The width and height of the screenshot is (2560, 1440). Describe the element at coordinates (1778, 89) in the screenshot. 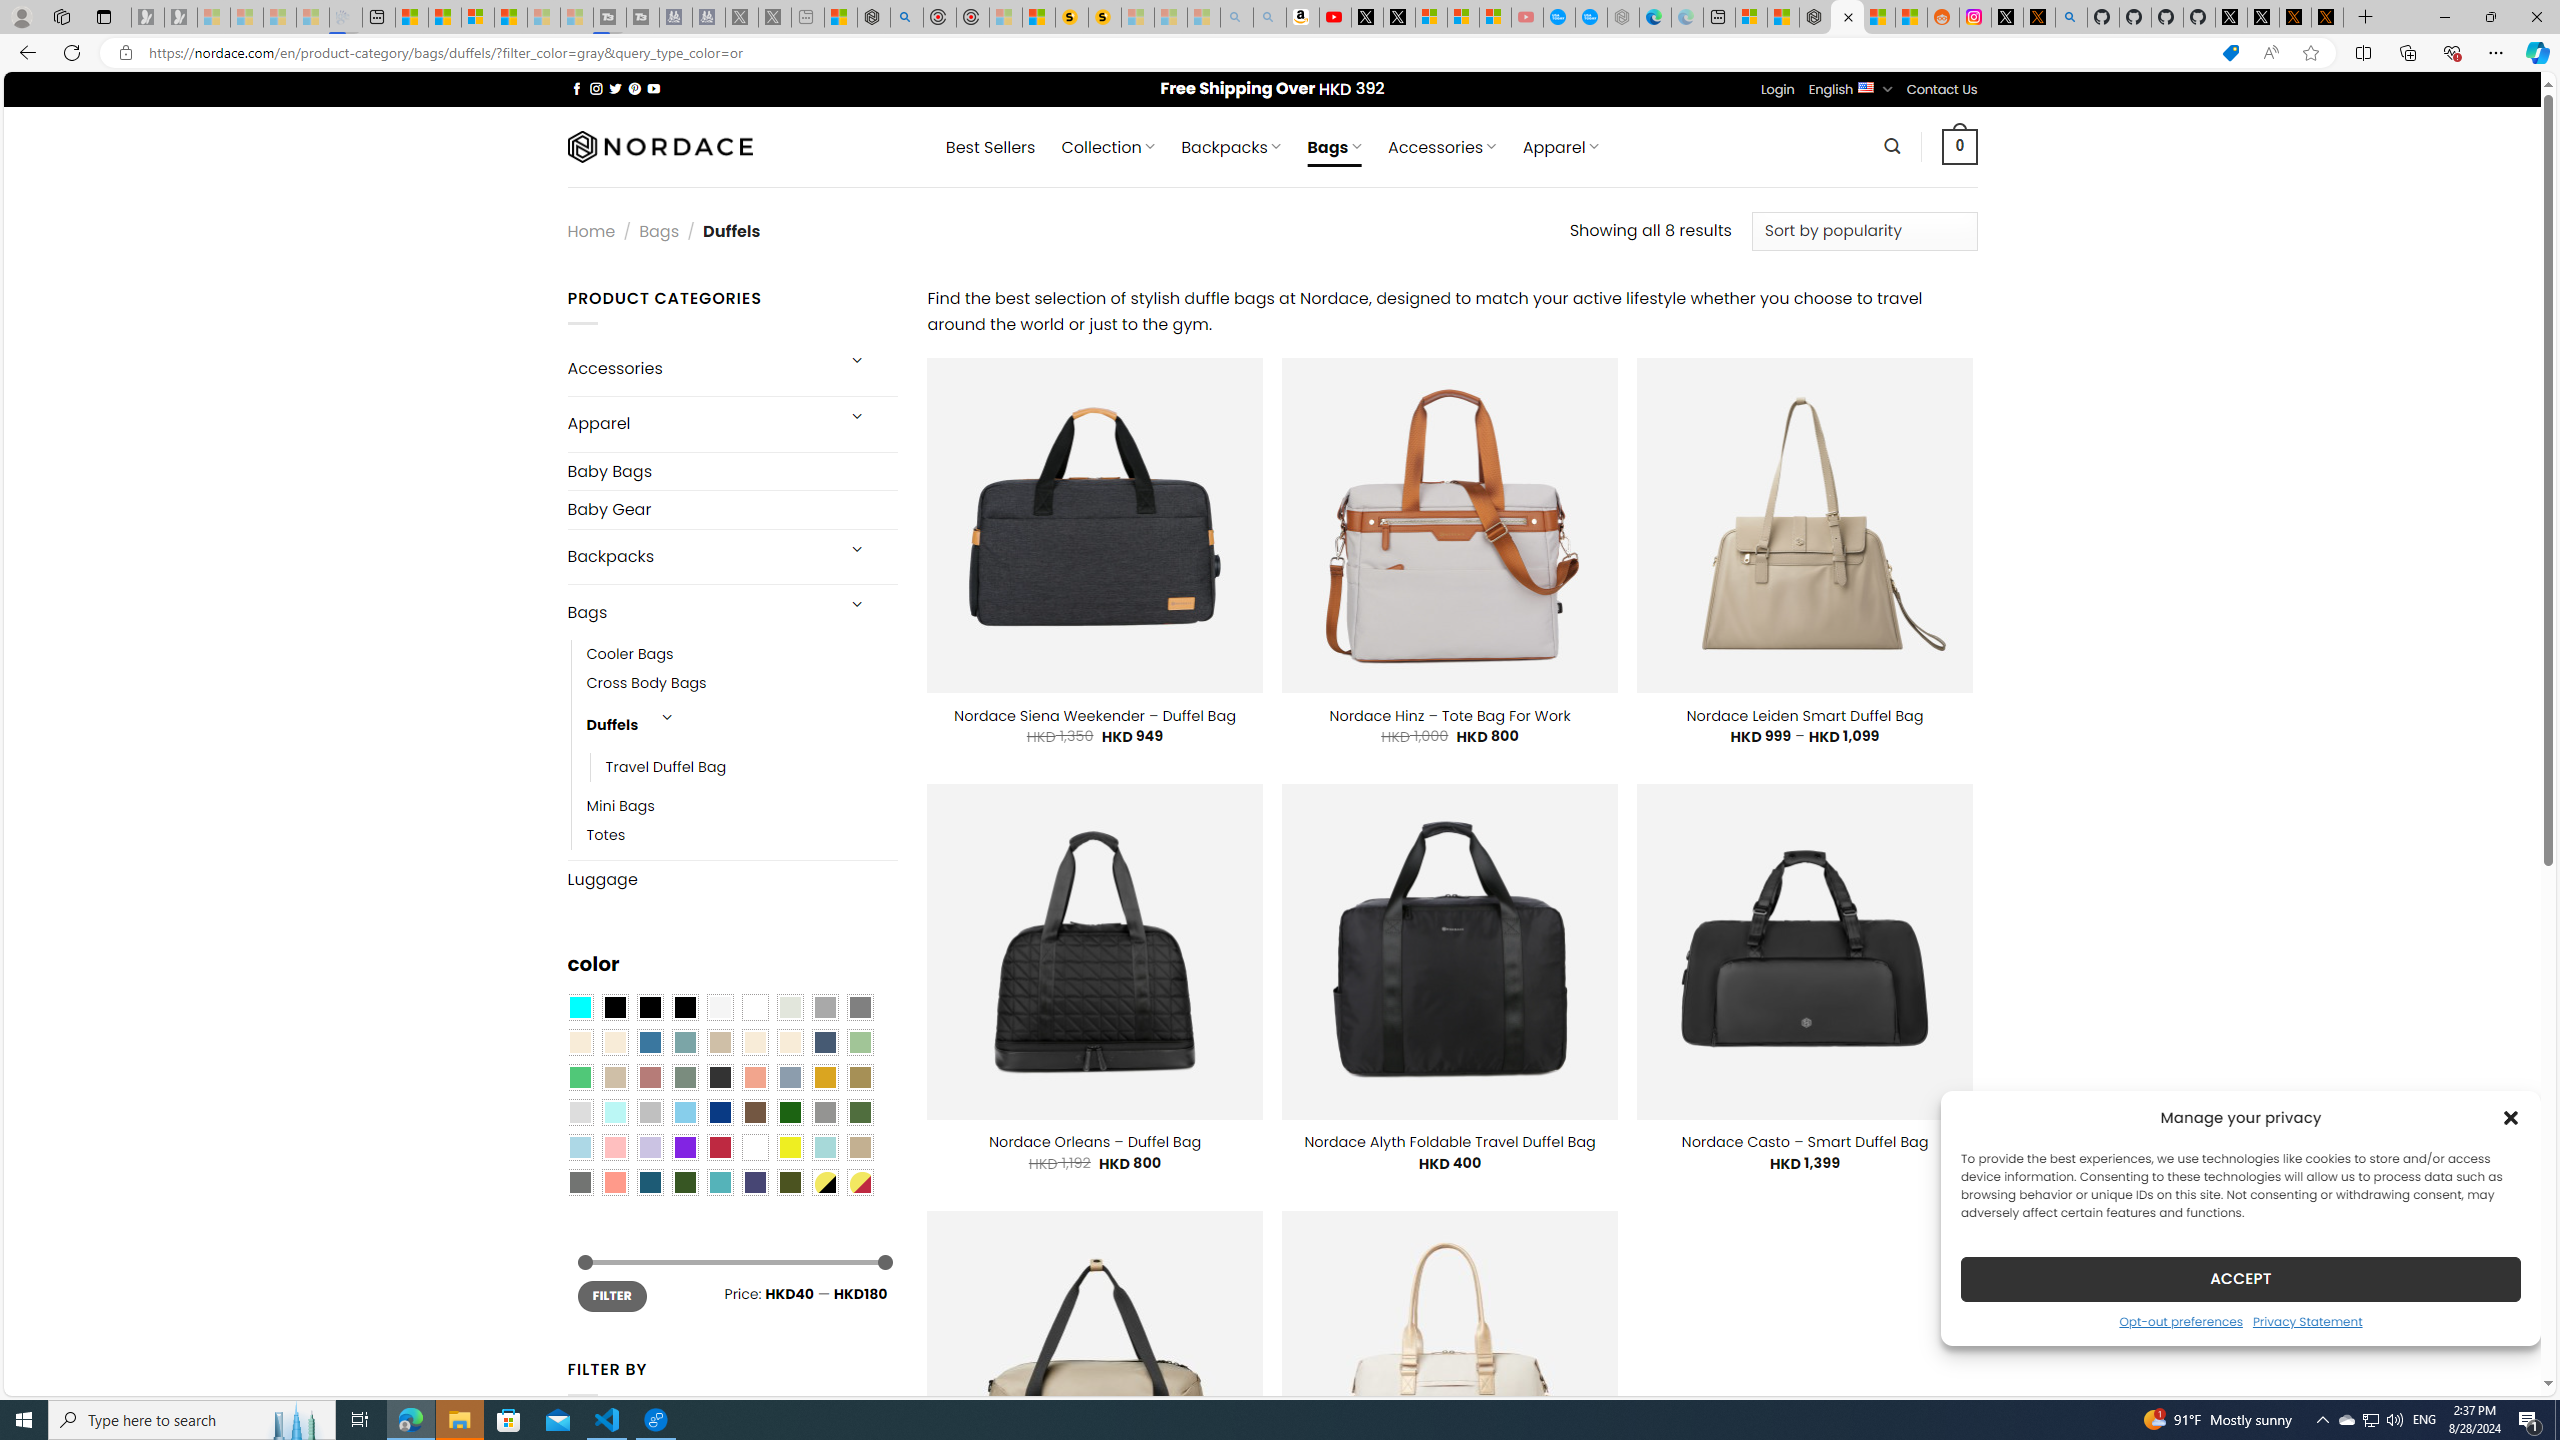

I see `Login` at that location.